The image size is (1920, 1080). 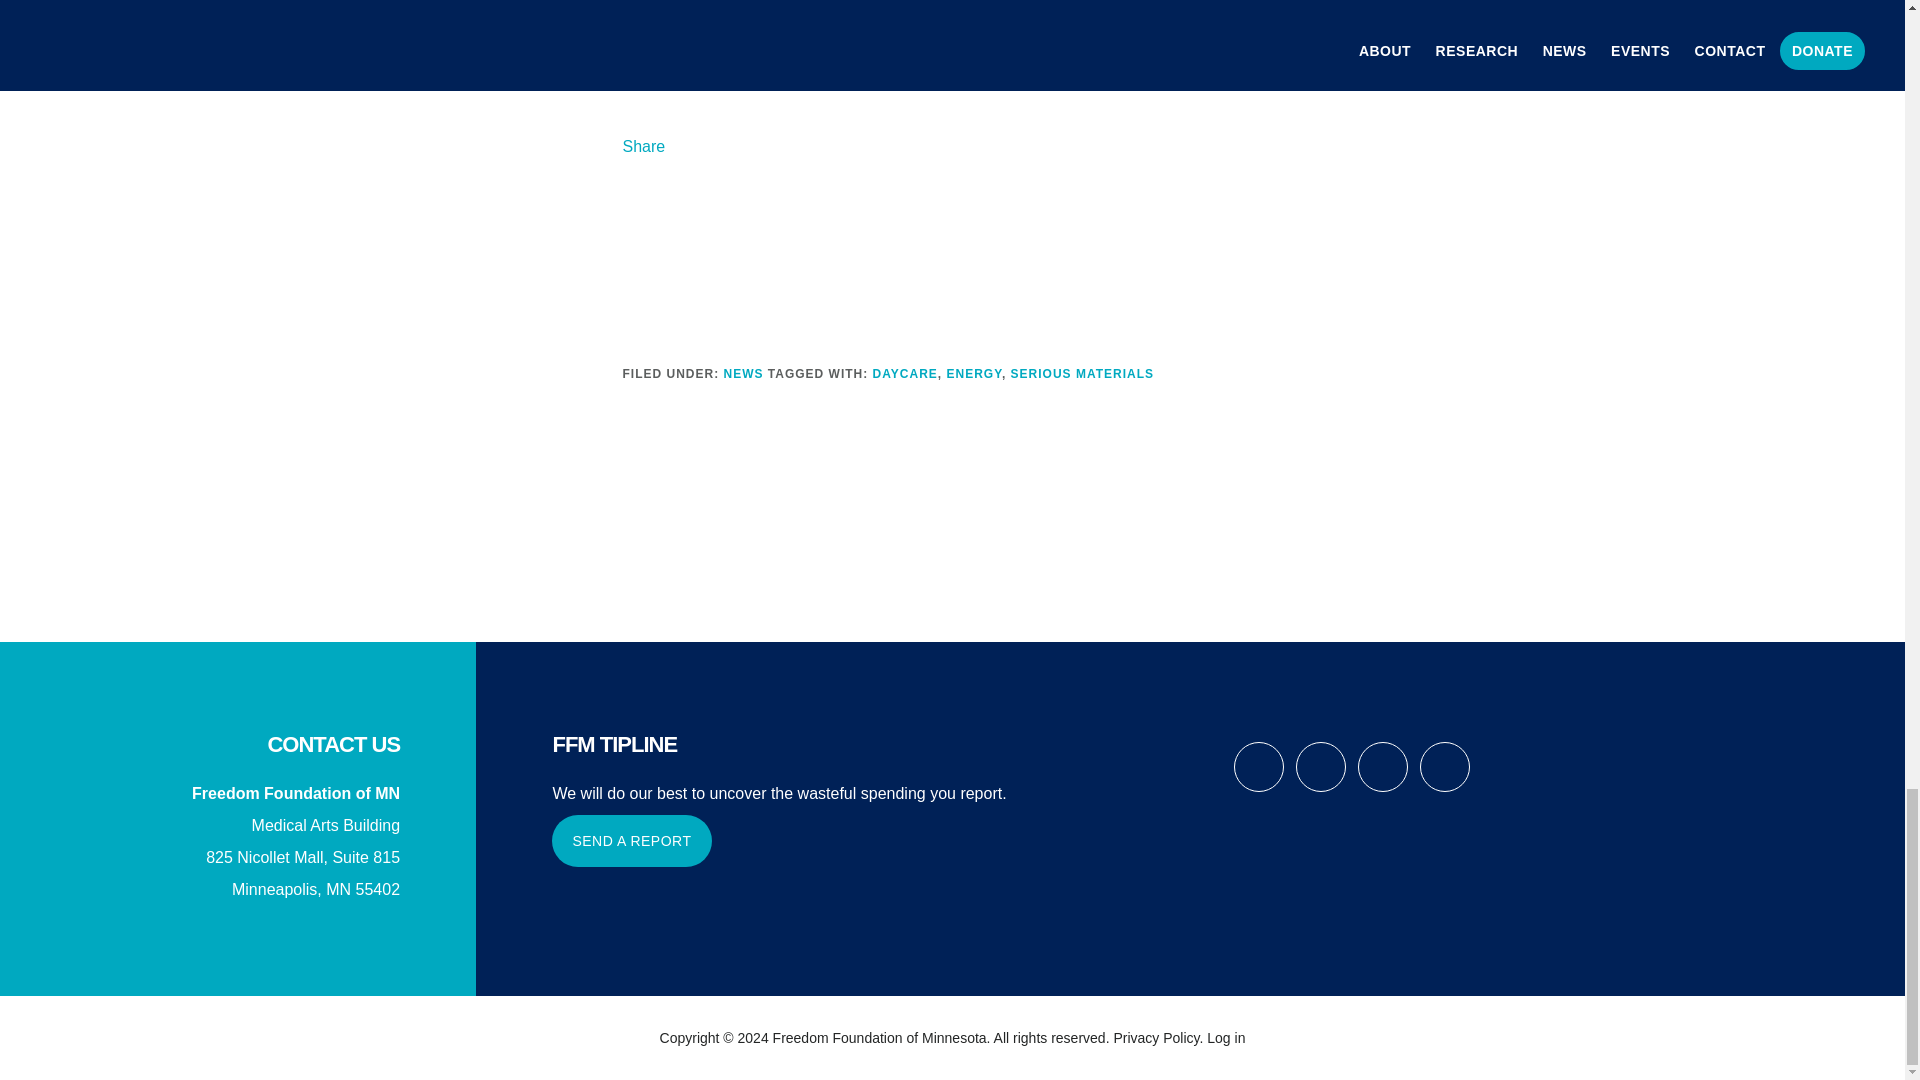 I want to click on Log in, so click(x=1226, y=1038).